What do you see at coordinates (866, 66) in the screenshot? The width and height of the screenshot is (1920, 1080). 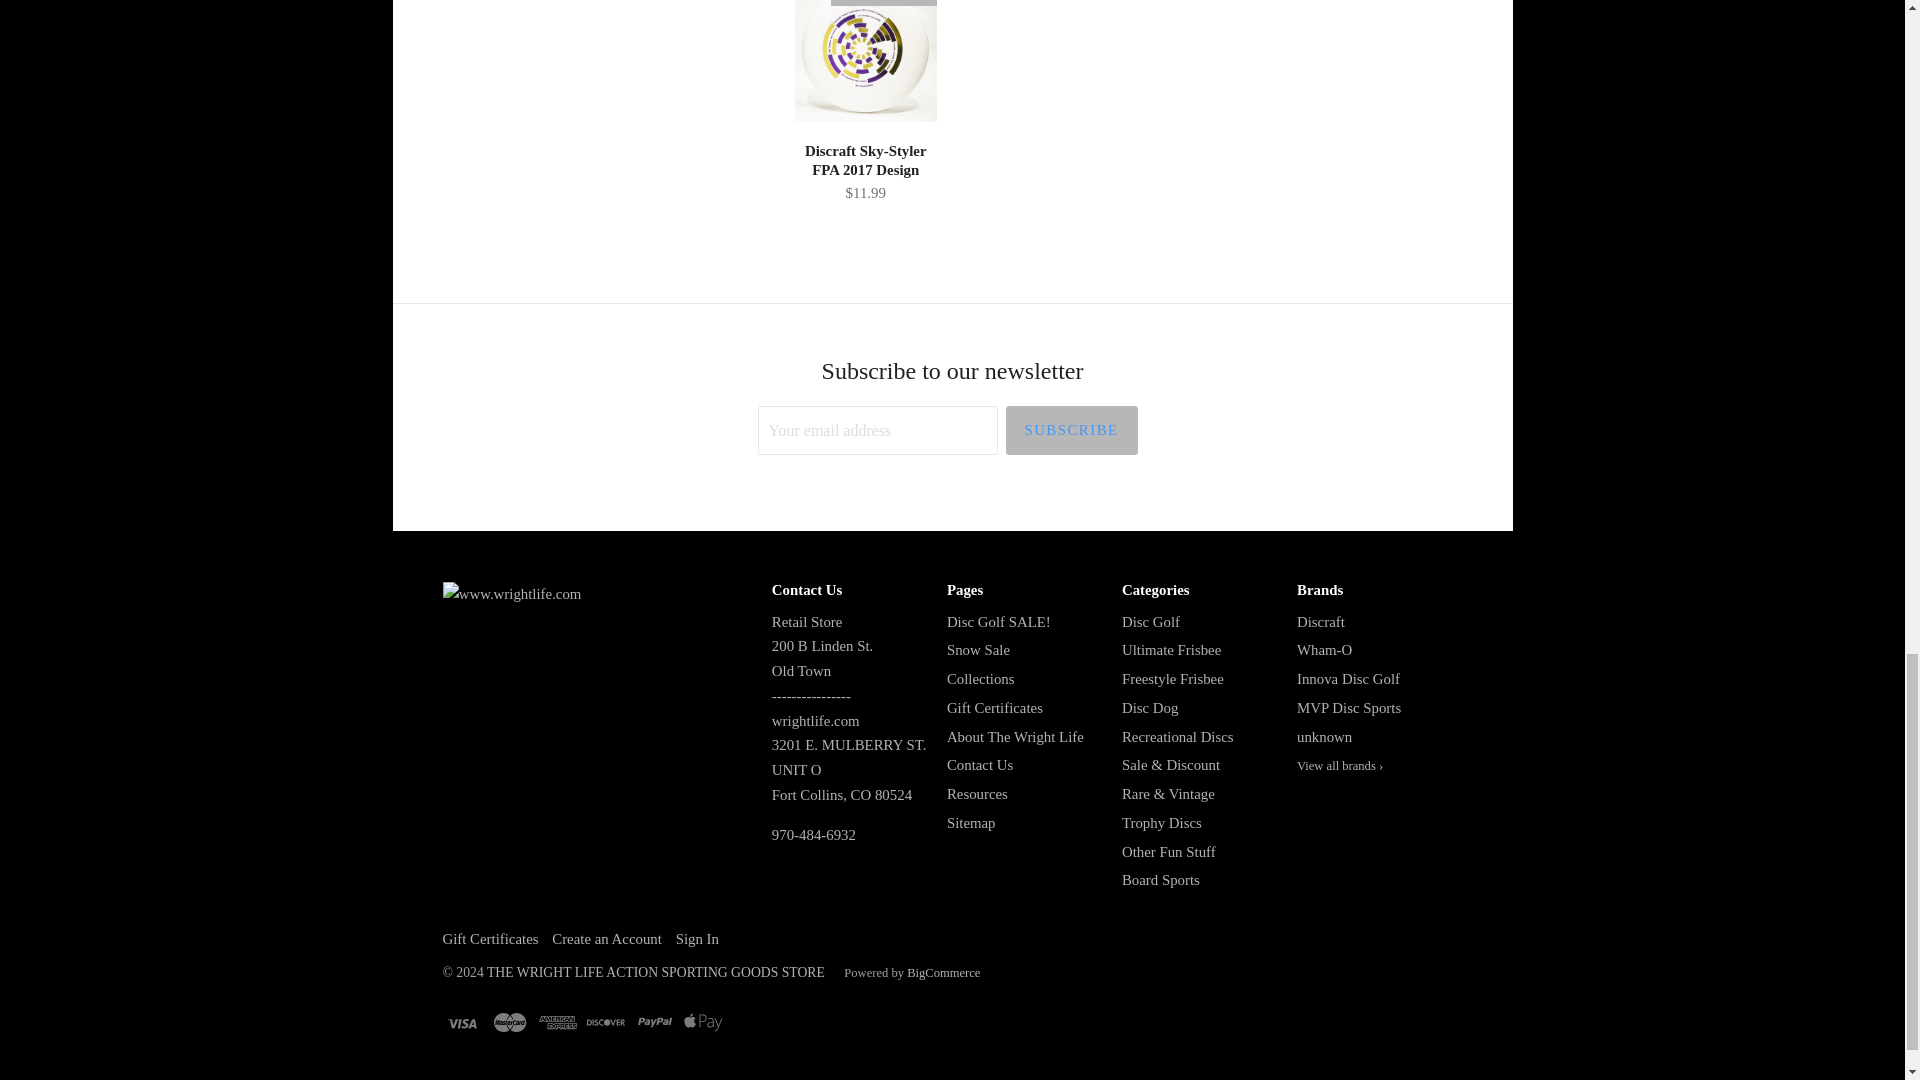 I see `Discraft Sky-Styler FPA 2017 Design` at bounding box center [866, 66].